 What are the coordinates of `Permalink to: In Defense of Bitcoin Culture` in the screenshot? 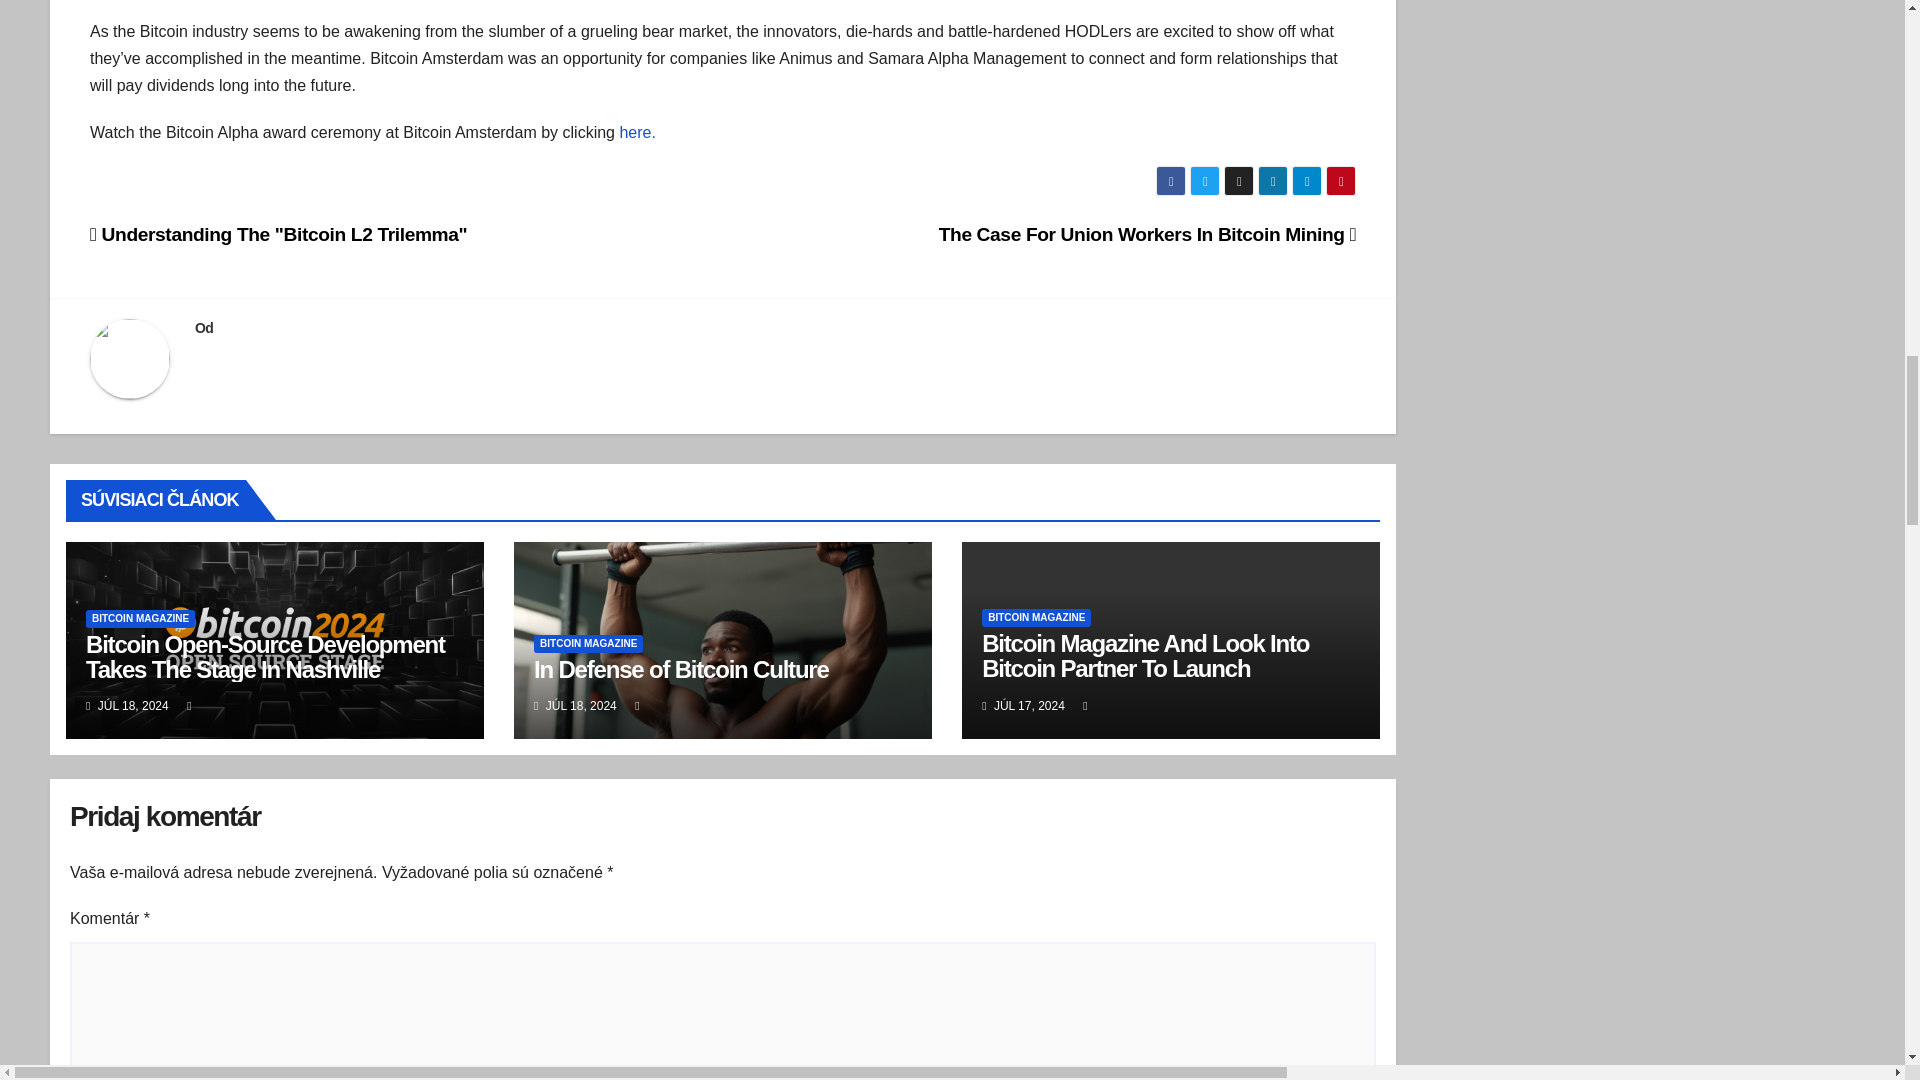 It's located at (681, 668).